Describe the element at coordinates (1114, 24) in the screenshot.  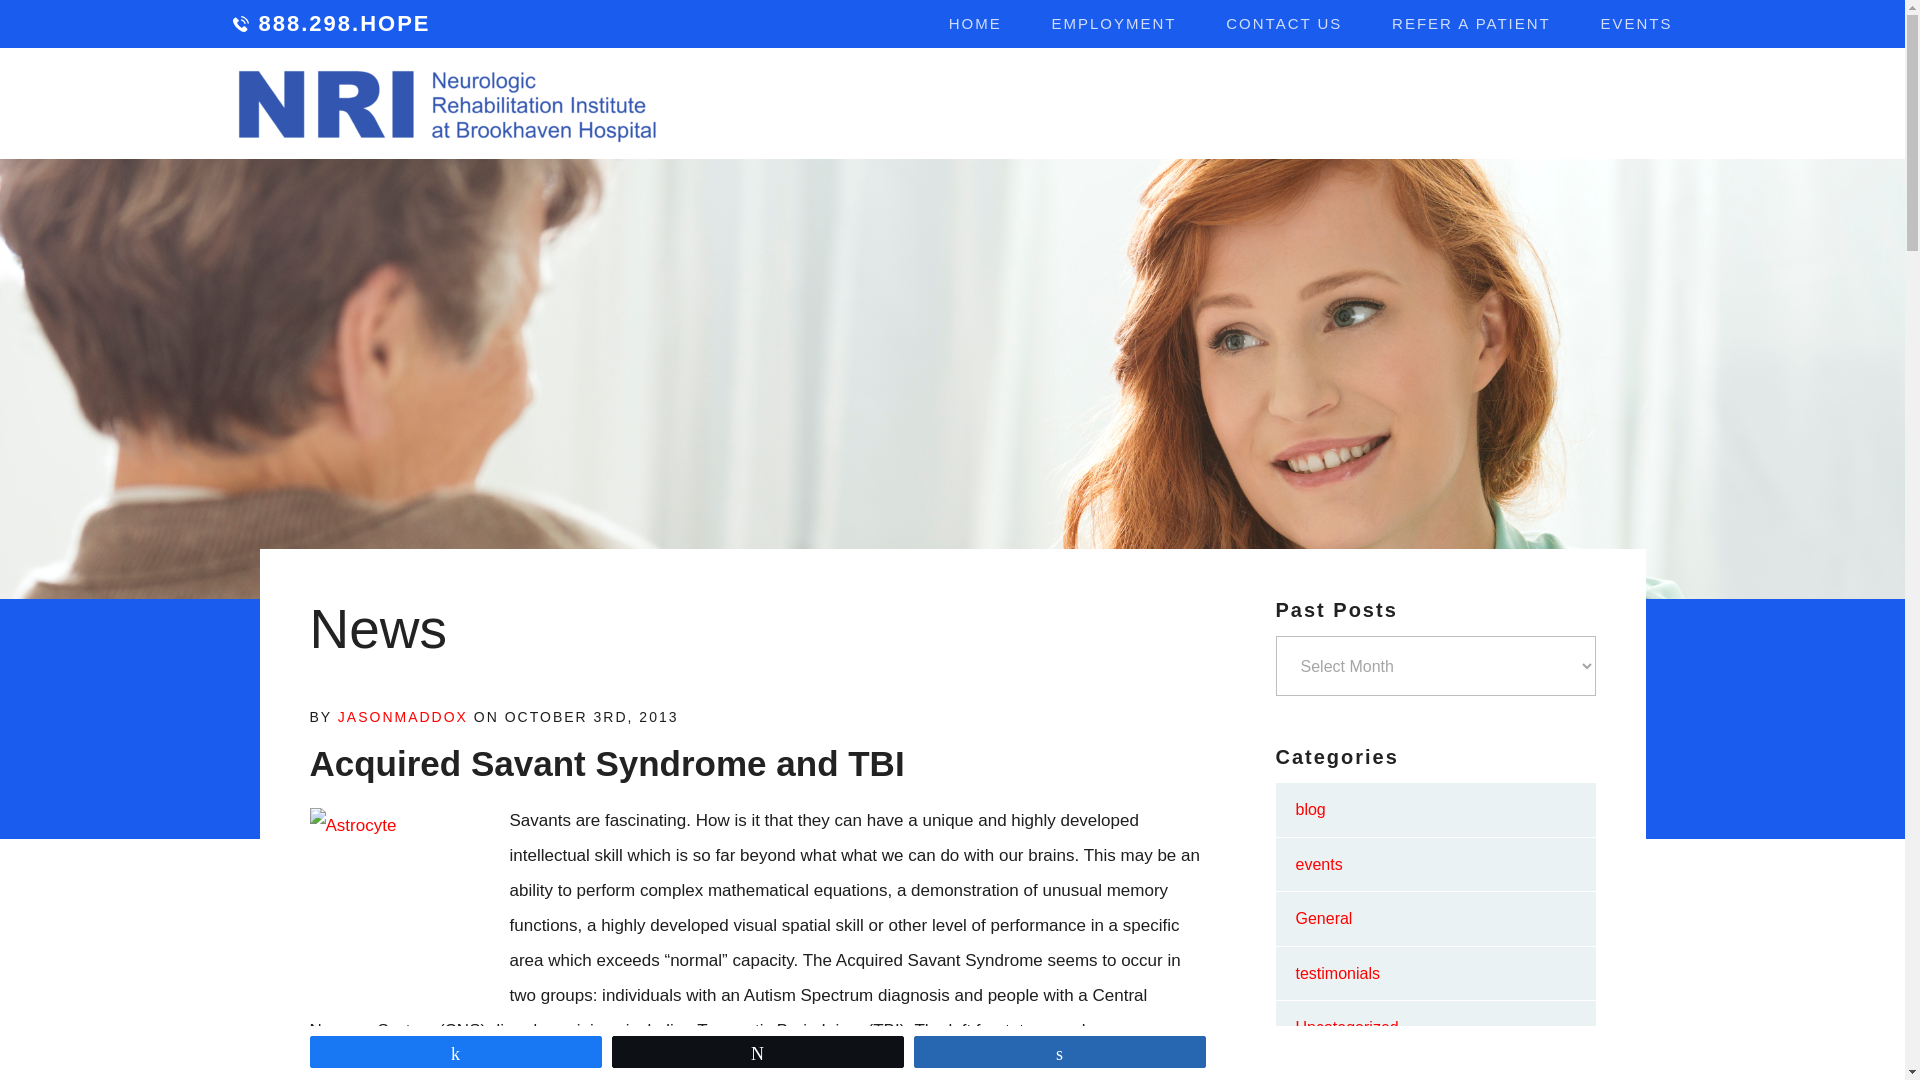
I see `EMPLOYMENT` at that location.